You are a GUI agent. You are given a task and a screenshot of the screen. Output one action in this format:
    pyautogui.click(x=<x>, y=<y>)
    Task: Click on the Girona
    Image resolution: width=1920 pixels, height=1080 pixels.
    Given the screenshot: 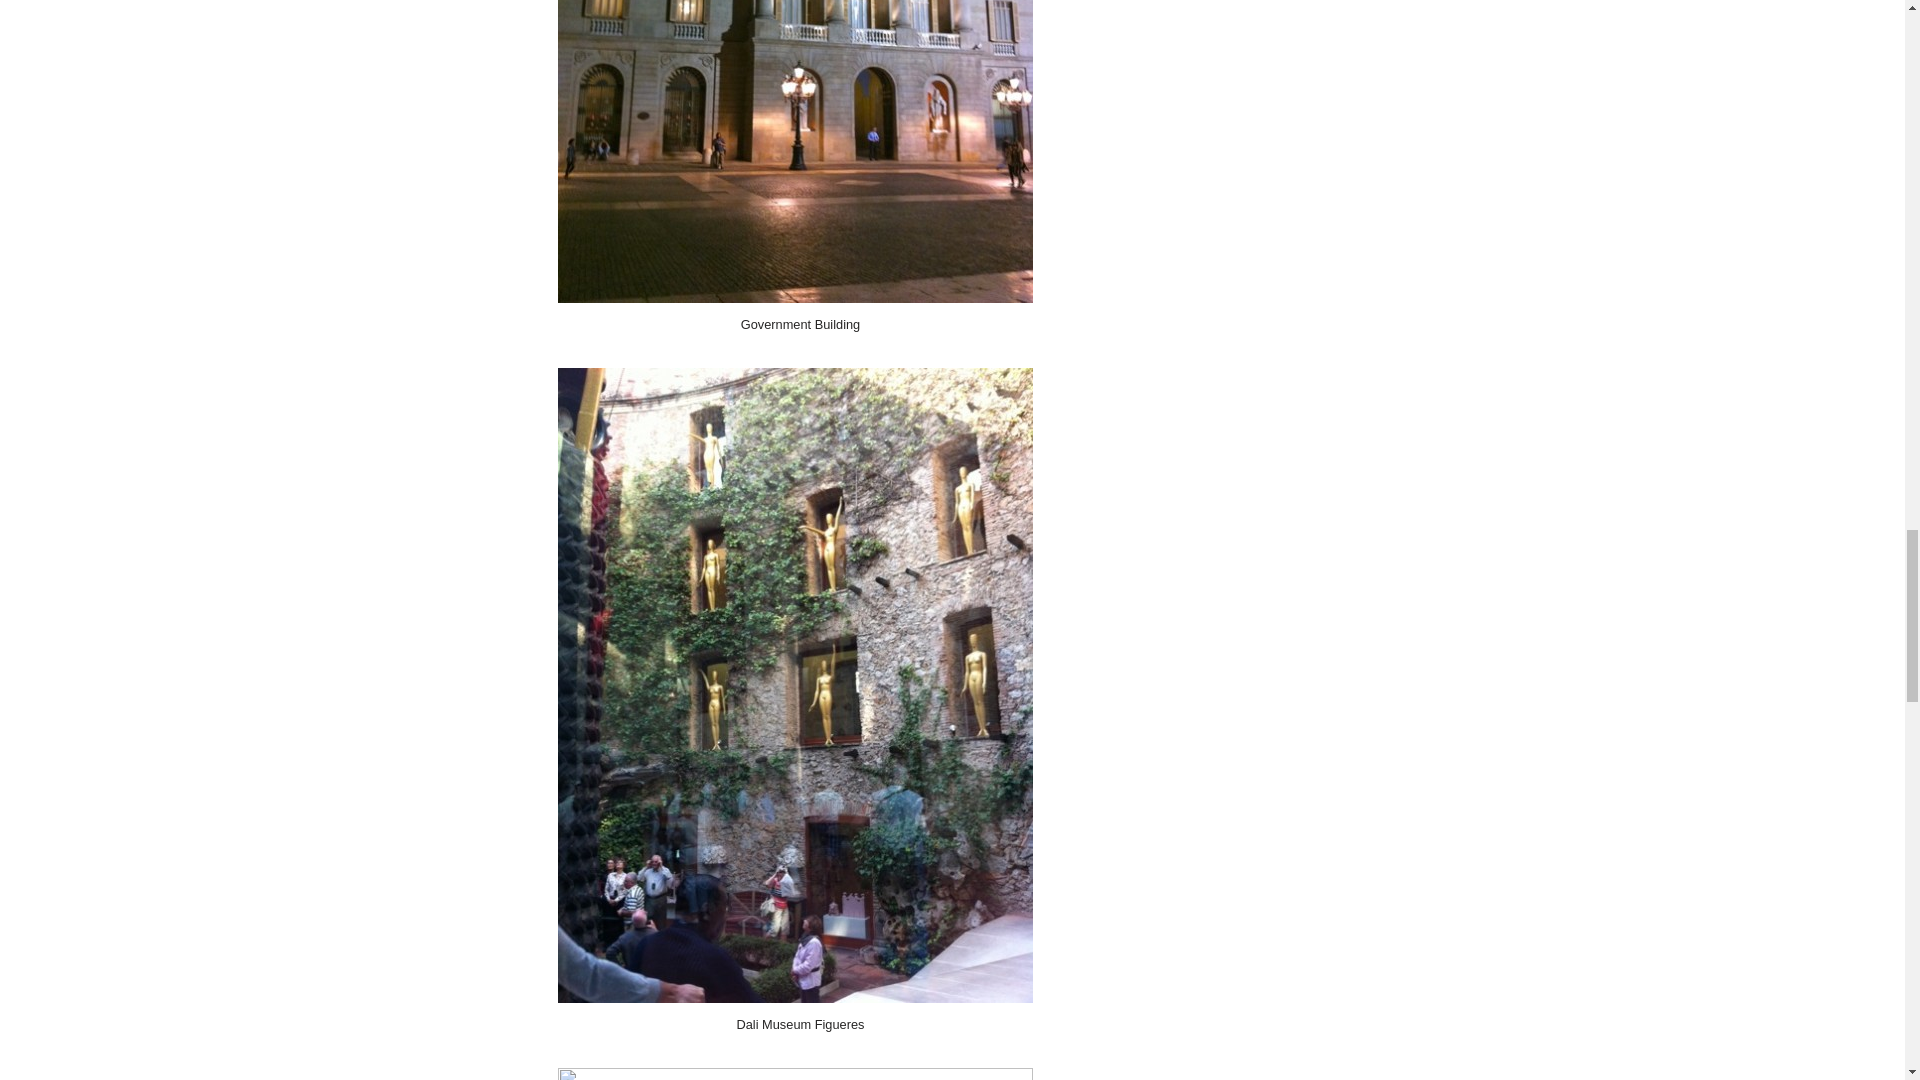 What is the action you would take?
    pyautogui.click(x=795, y=1074)
    